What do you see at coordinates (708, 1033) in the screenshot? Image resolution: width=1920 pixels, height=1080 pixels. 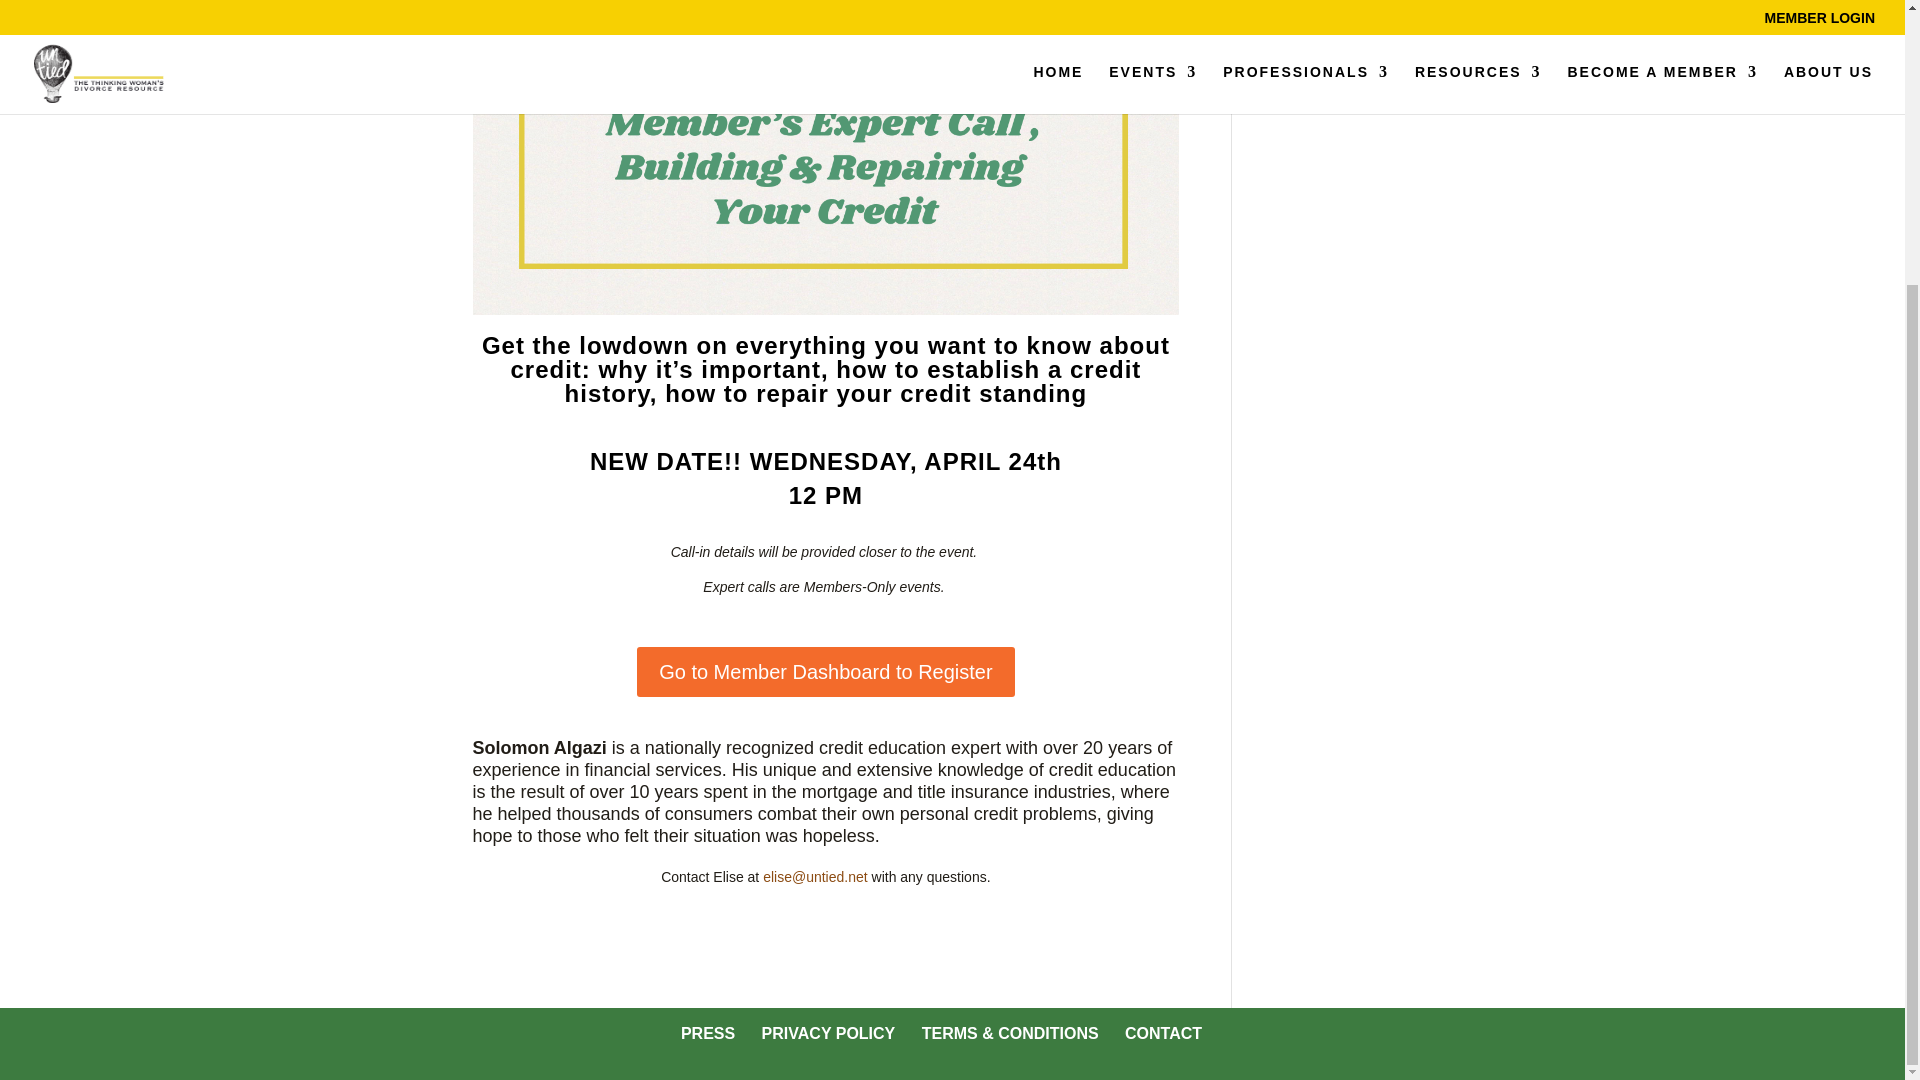 I see `PRESS` at bounding box center [708, 1033].